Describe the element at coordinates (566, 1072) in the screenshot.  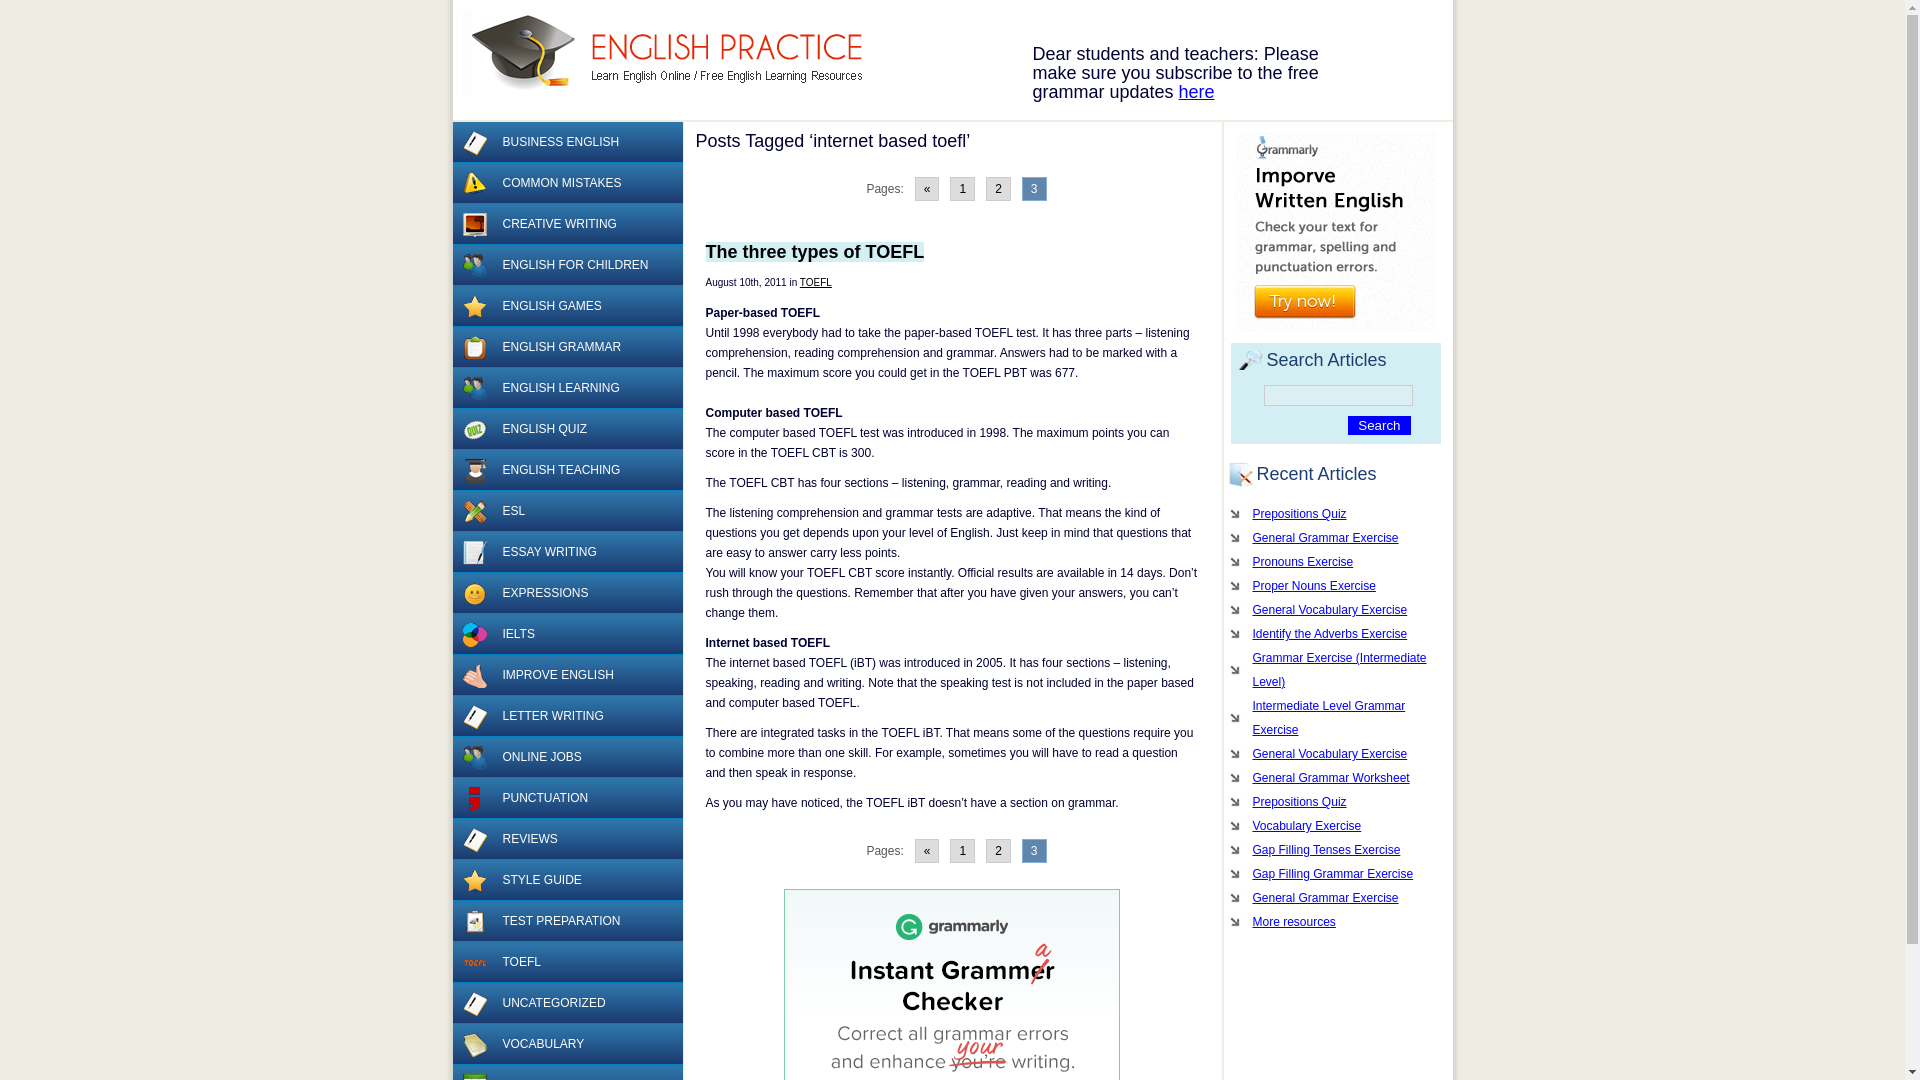
I see `WORDS` at that location.